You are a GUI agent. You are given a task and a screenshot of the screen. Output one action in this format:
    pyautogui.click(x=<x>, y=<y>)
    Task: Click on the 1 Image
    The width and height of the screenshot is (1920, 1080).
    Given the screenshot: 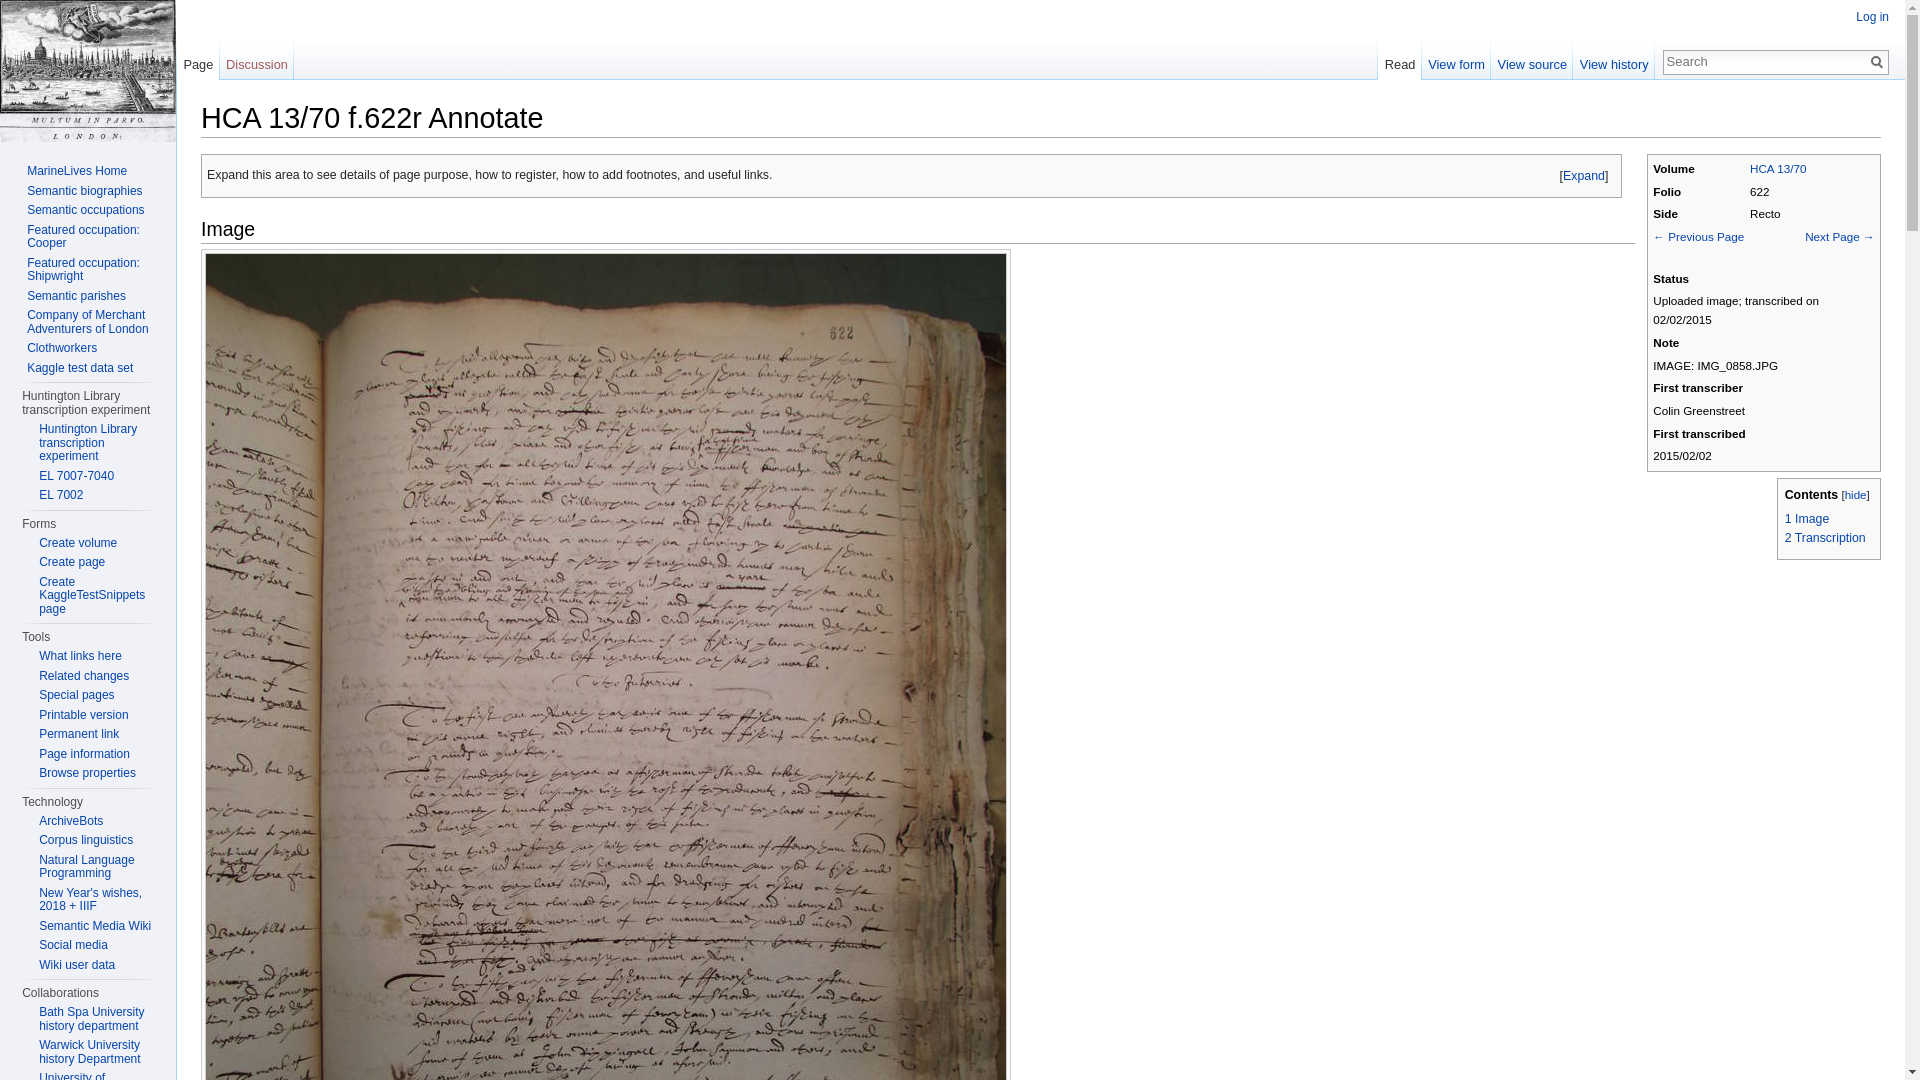 What is the action you would take?
    pyautogui.click(x=1807, y=518)
    